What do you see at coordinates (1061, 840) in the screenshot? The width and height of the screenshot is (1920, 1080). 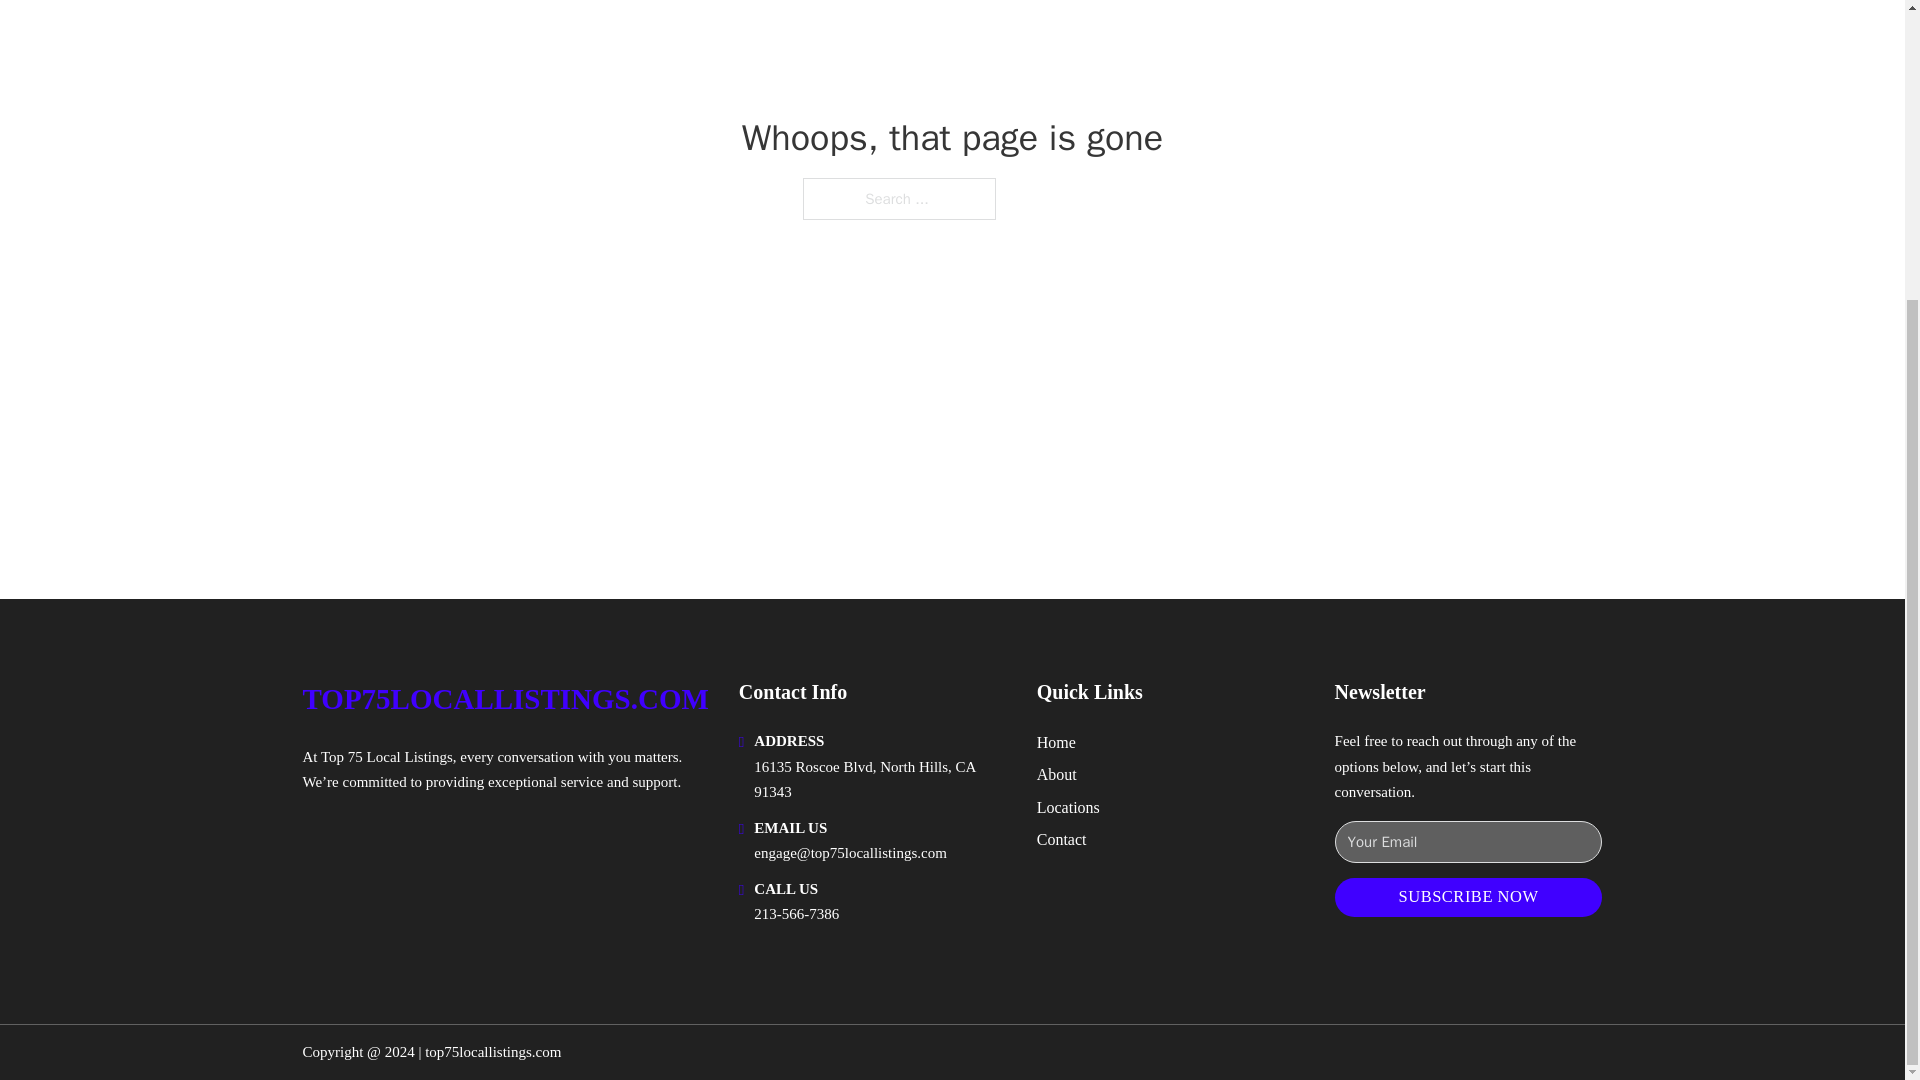 I see `Contact` at bounding box center [1061, 840].